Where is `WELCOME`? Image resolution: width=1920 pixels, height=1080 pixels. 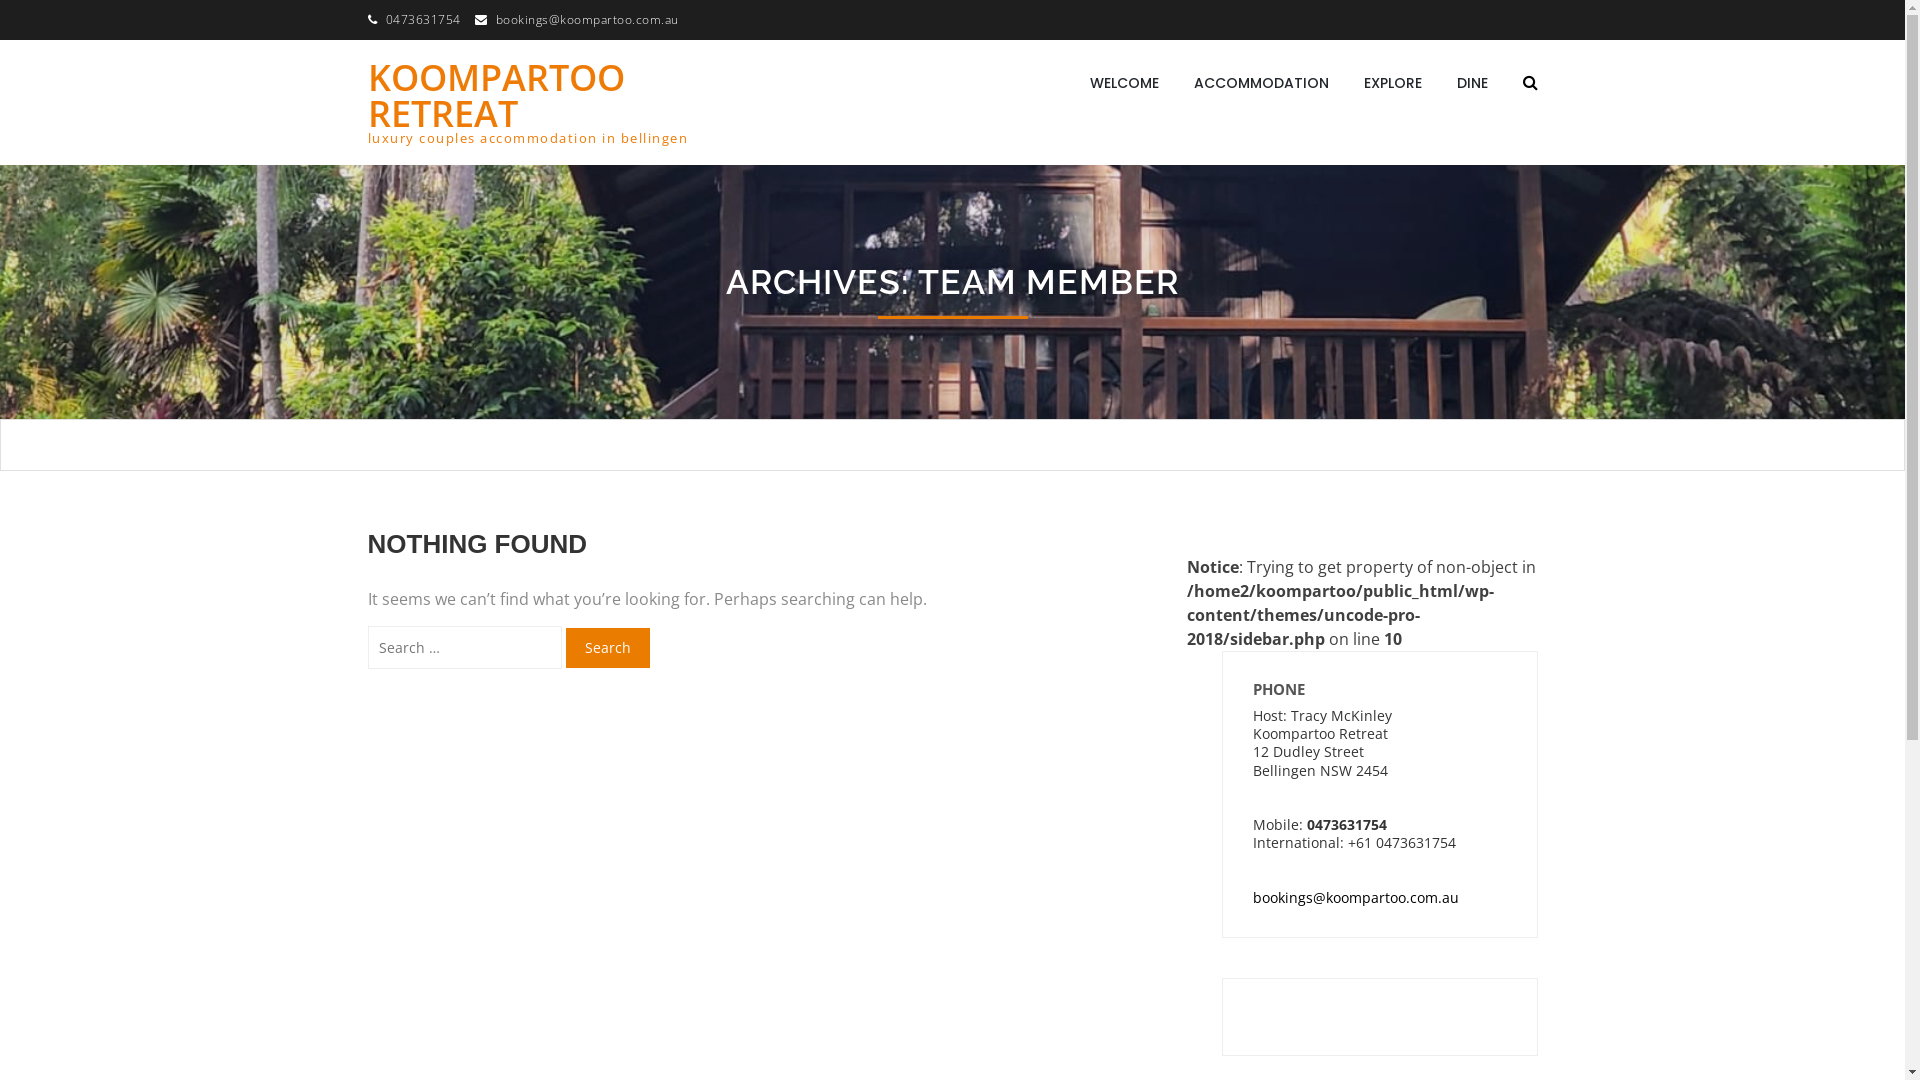
WELCOME is located at coordinates (1124, 83).